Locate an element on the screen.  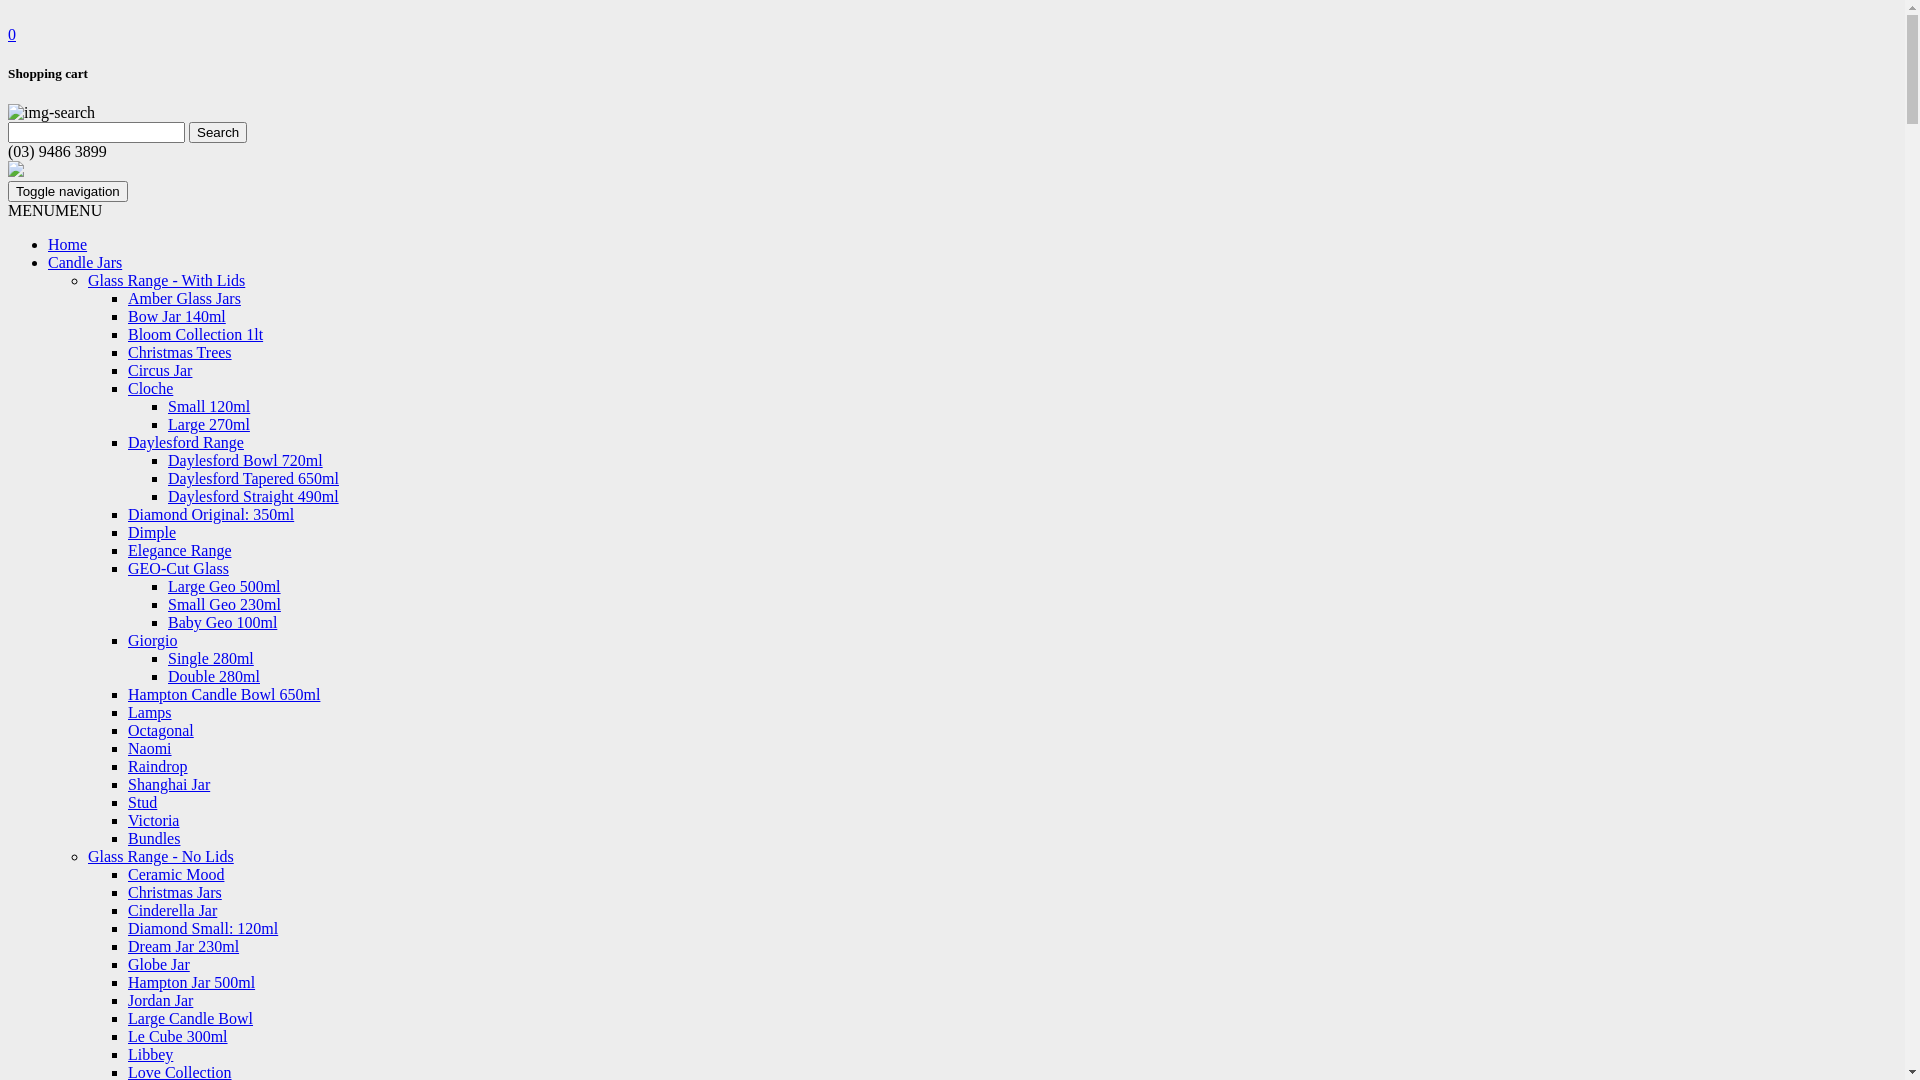
Single 280ml is located at coordinates (211, 658).